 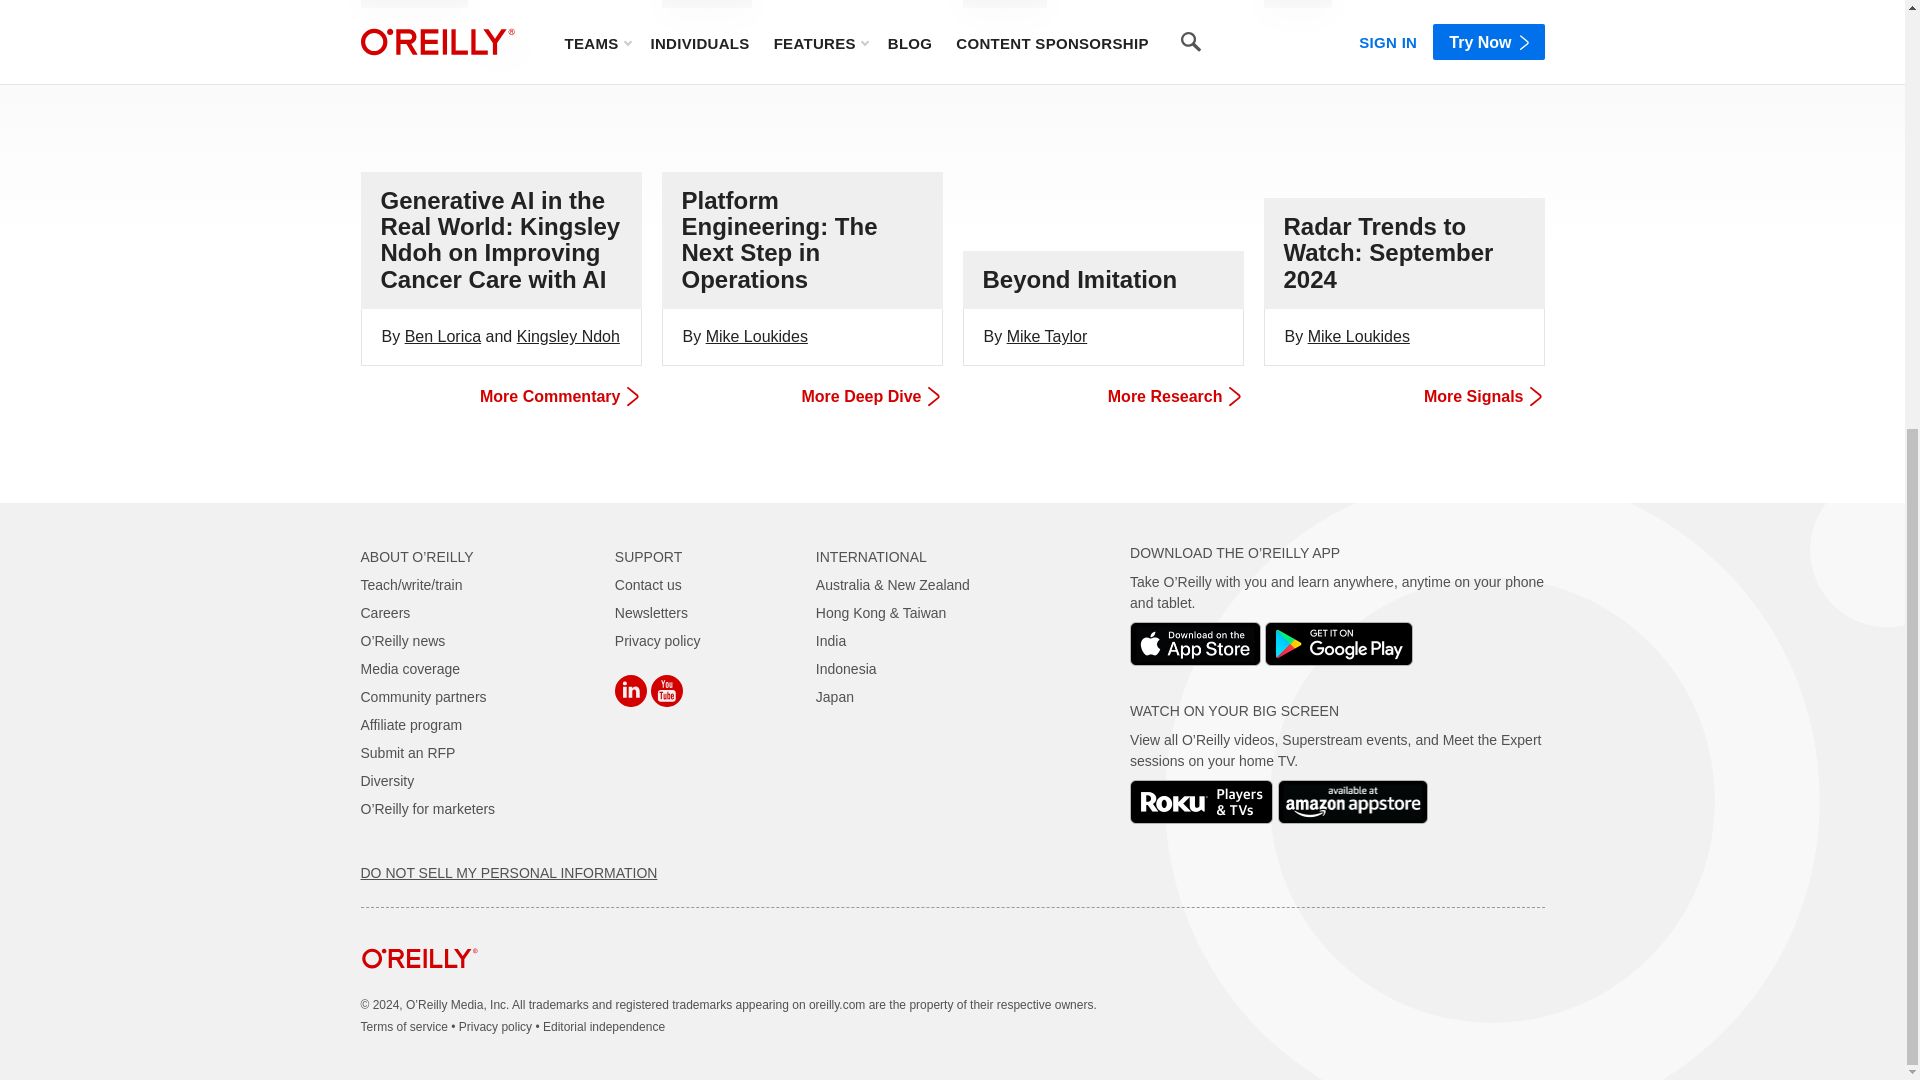 What do you see at coordinates (414, 4) in the screenshot?
I see `Commentary` at bounding box center [414, 4].